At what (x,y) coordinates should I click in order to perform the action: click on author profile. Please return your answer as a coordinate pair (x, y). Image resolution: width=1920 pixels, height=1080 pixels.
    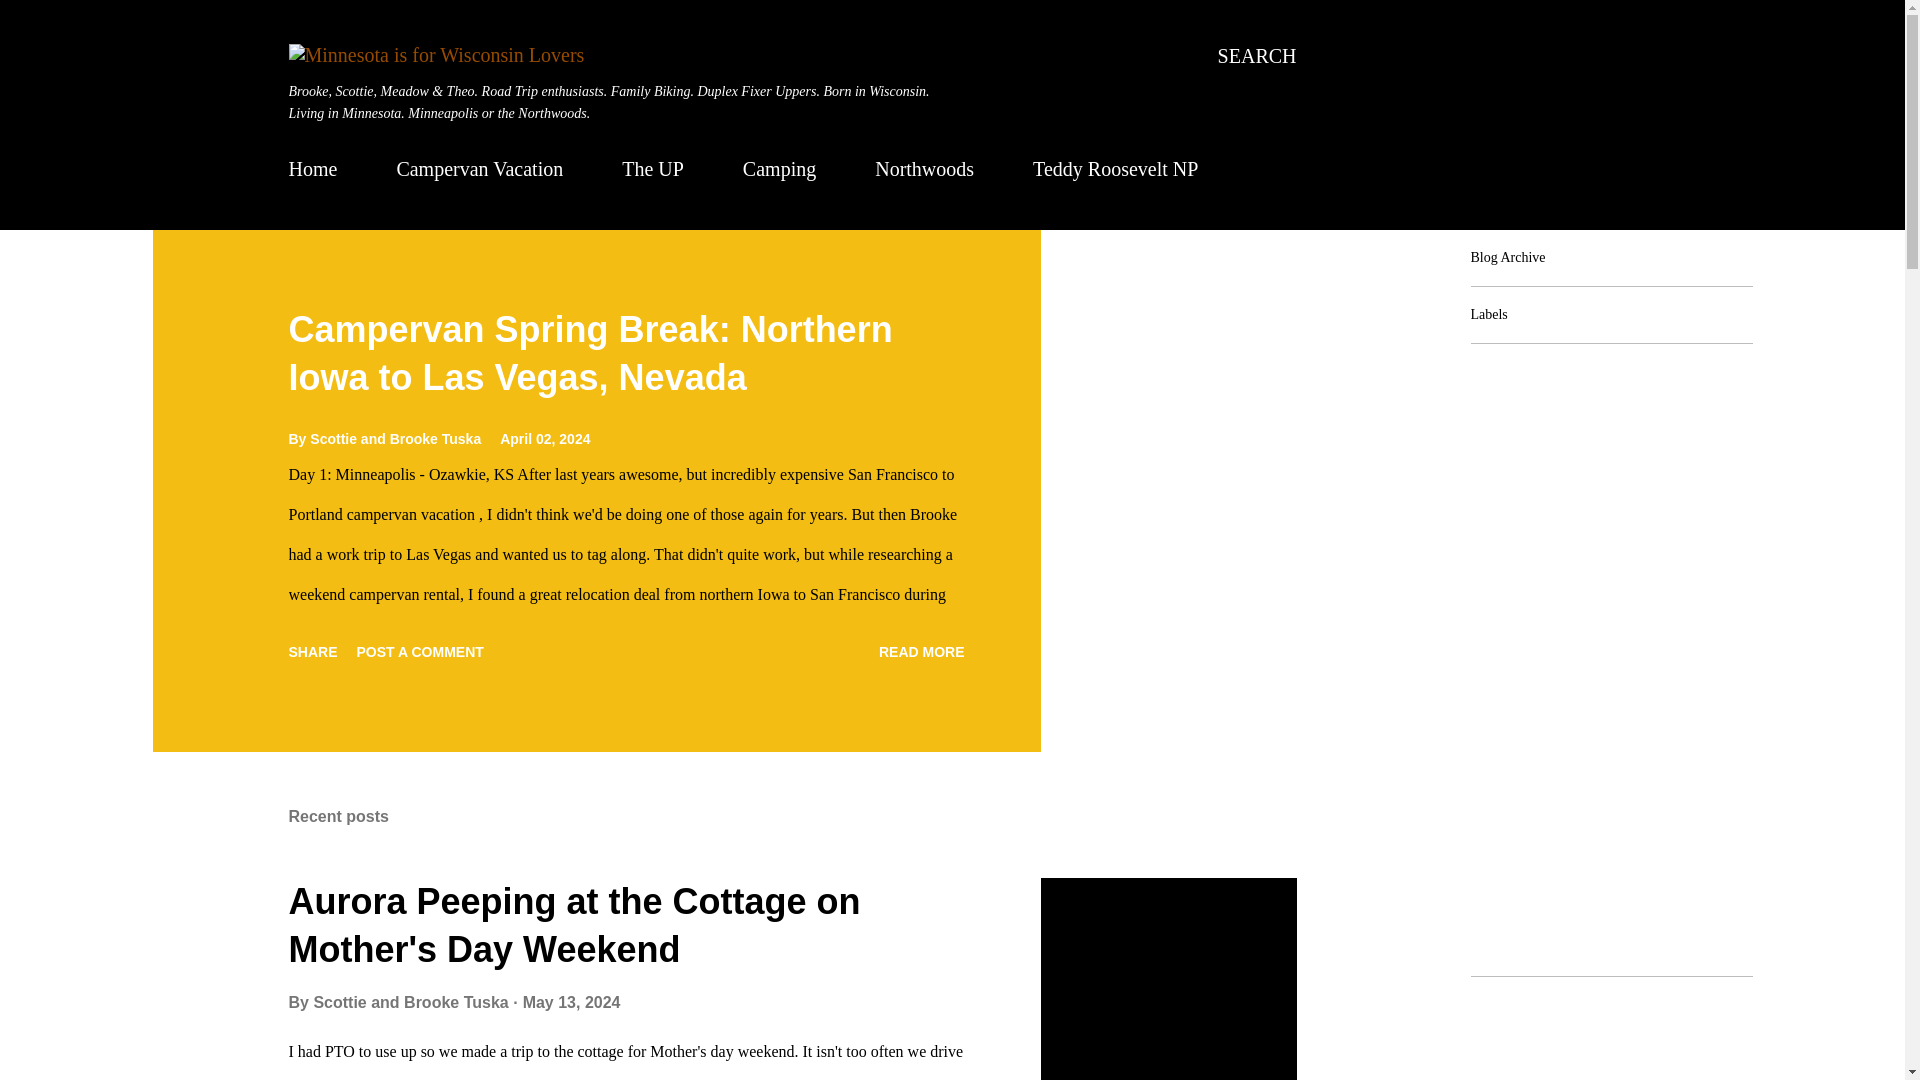
    Looking at the image, I should click on (395, 438).